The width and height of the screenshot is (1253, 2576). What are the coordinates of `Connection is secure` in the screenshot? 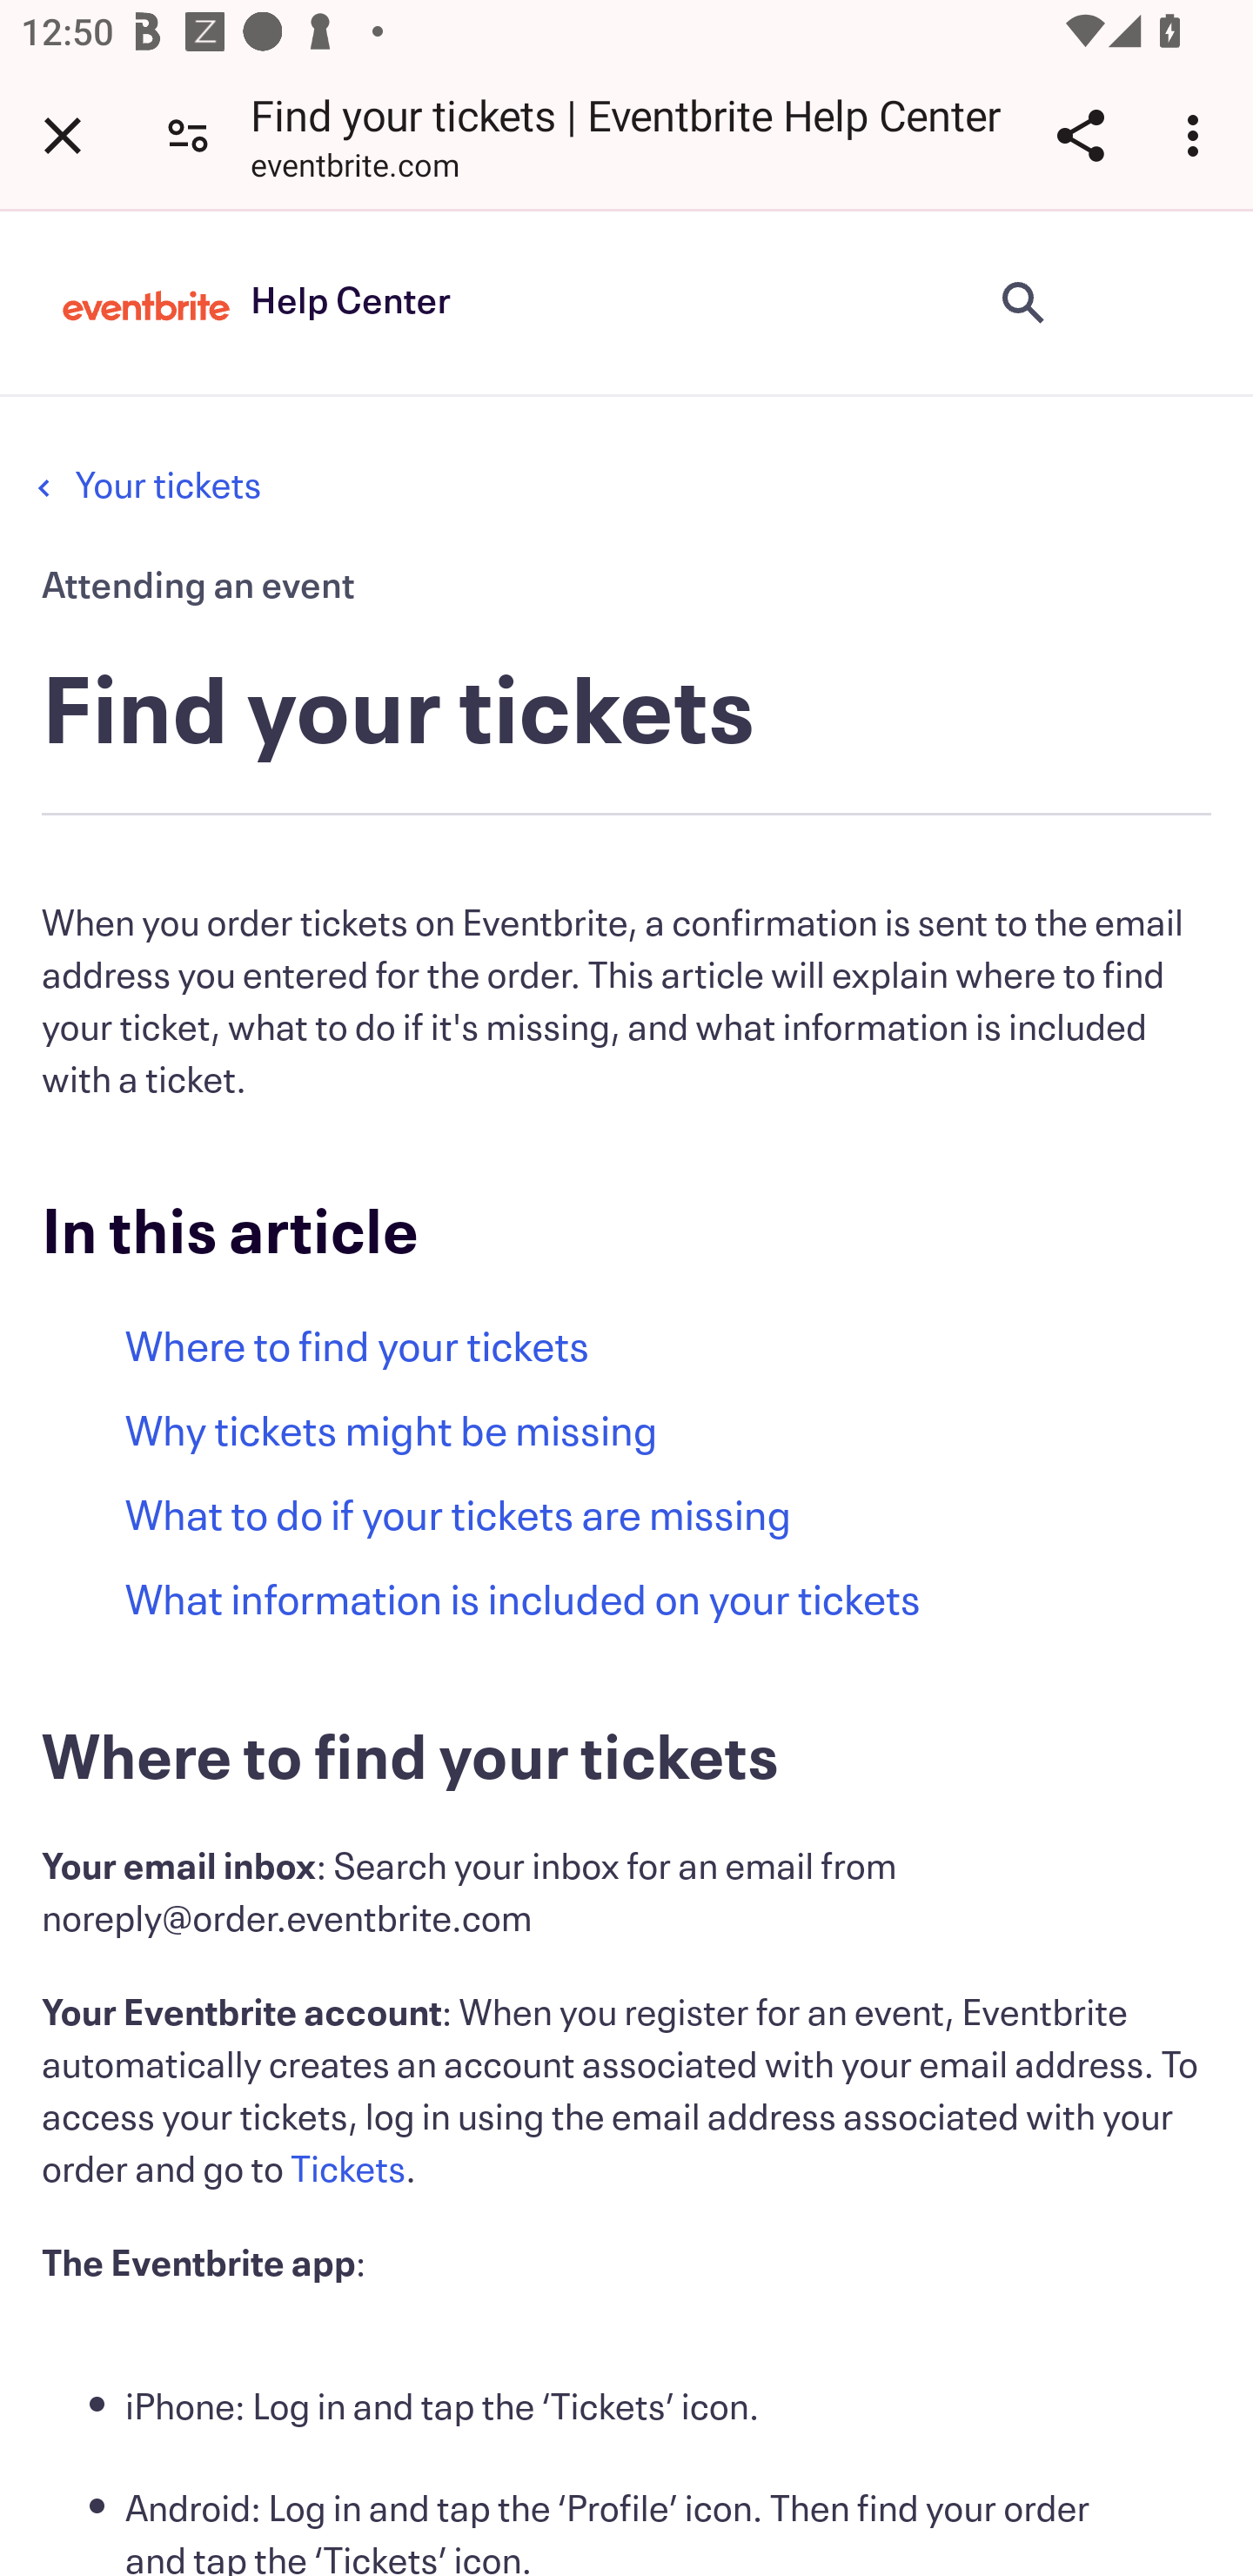 It's located at (188, 134).